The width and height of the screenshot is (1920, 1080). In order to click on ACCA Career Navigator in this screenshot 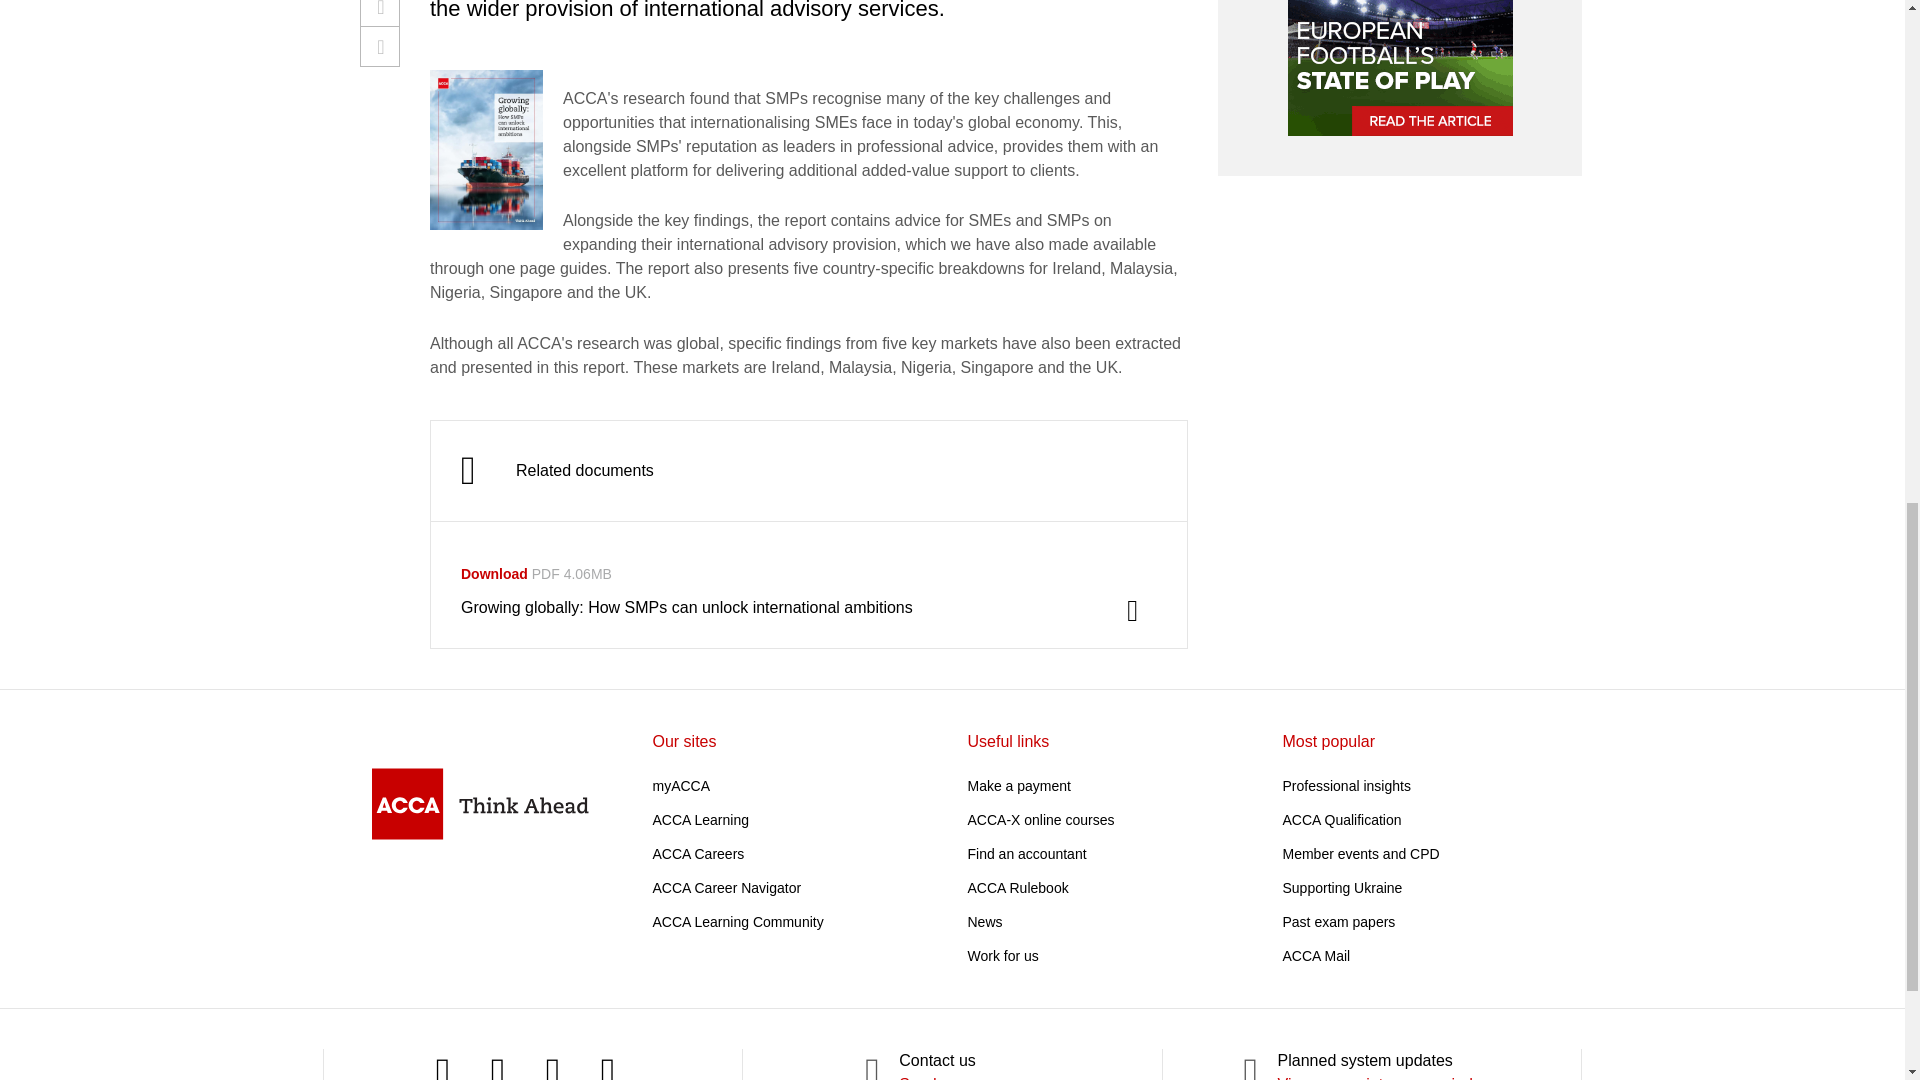, I will do `click(726, 888)`.